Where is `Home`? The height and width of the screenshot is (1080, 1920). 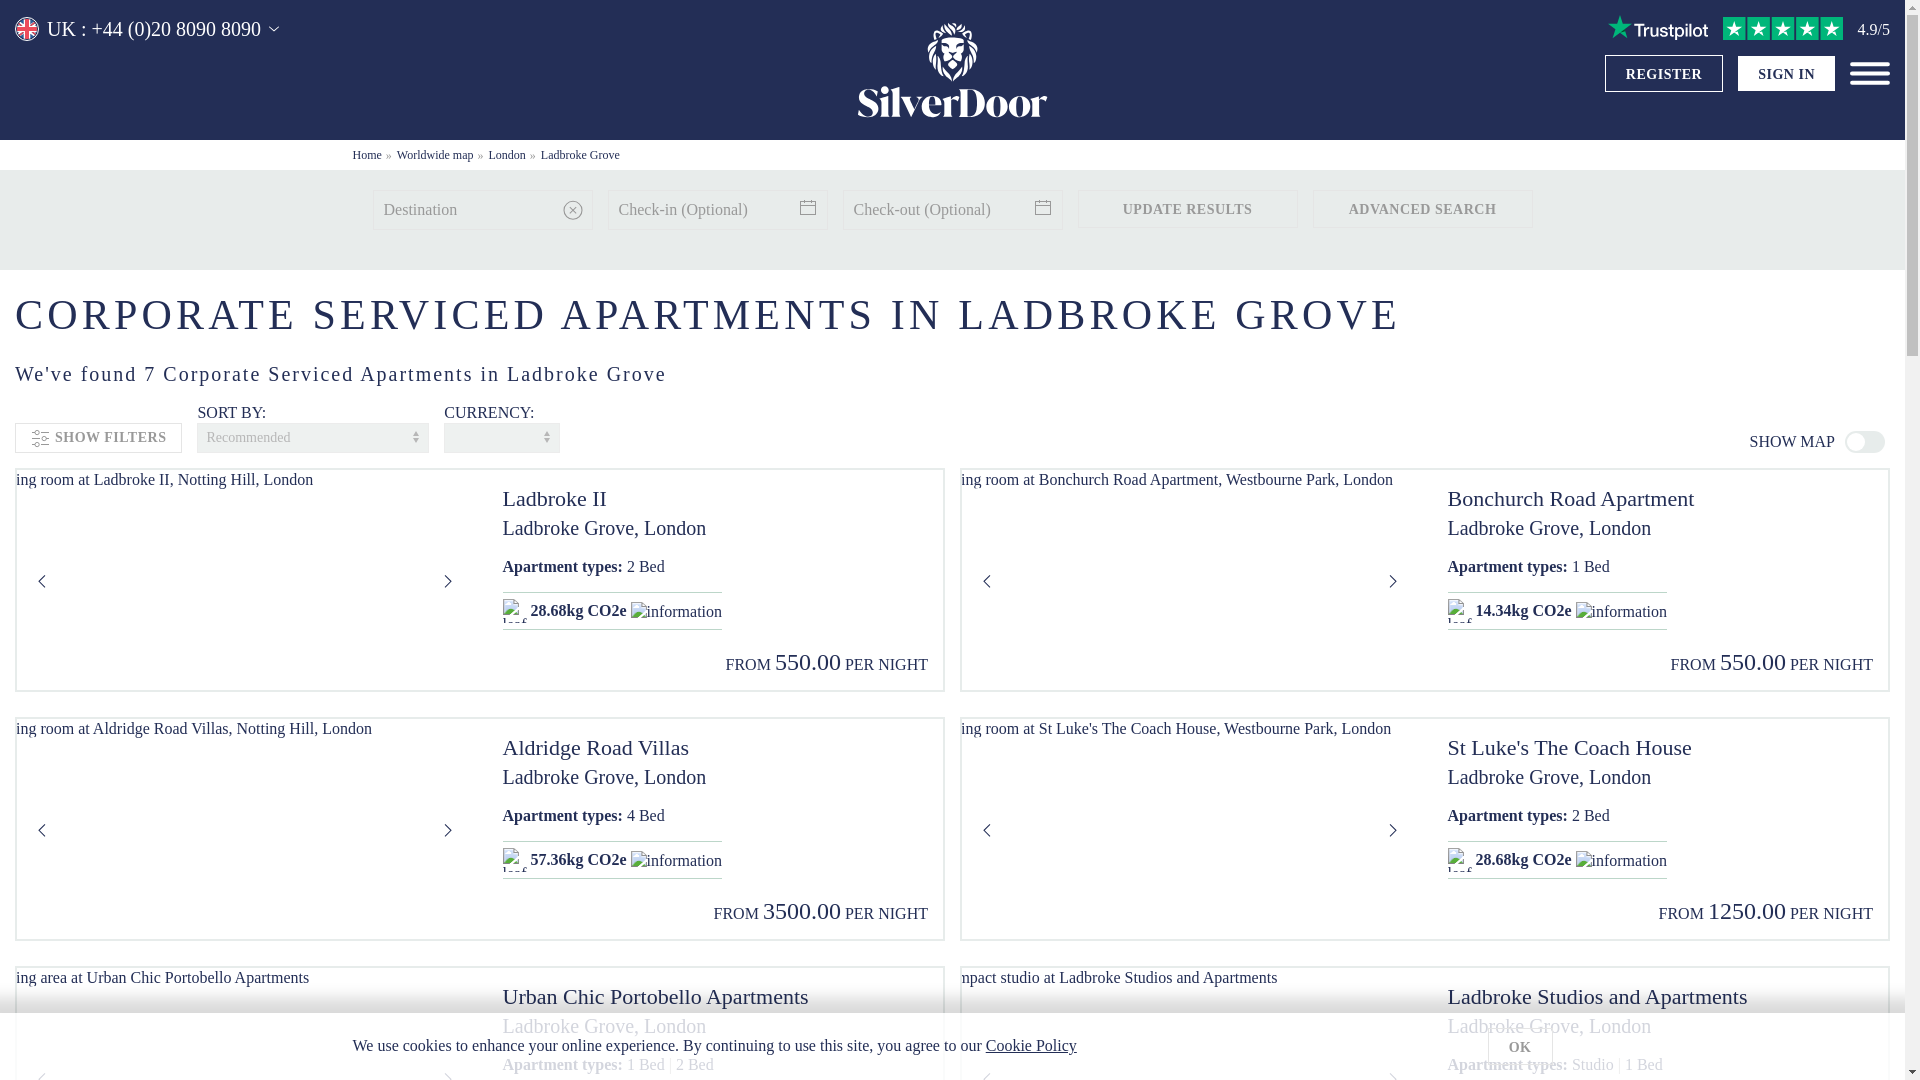
Home is located at coordinates (366, 154).